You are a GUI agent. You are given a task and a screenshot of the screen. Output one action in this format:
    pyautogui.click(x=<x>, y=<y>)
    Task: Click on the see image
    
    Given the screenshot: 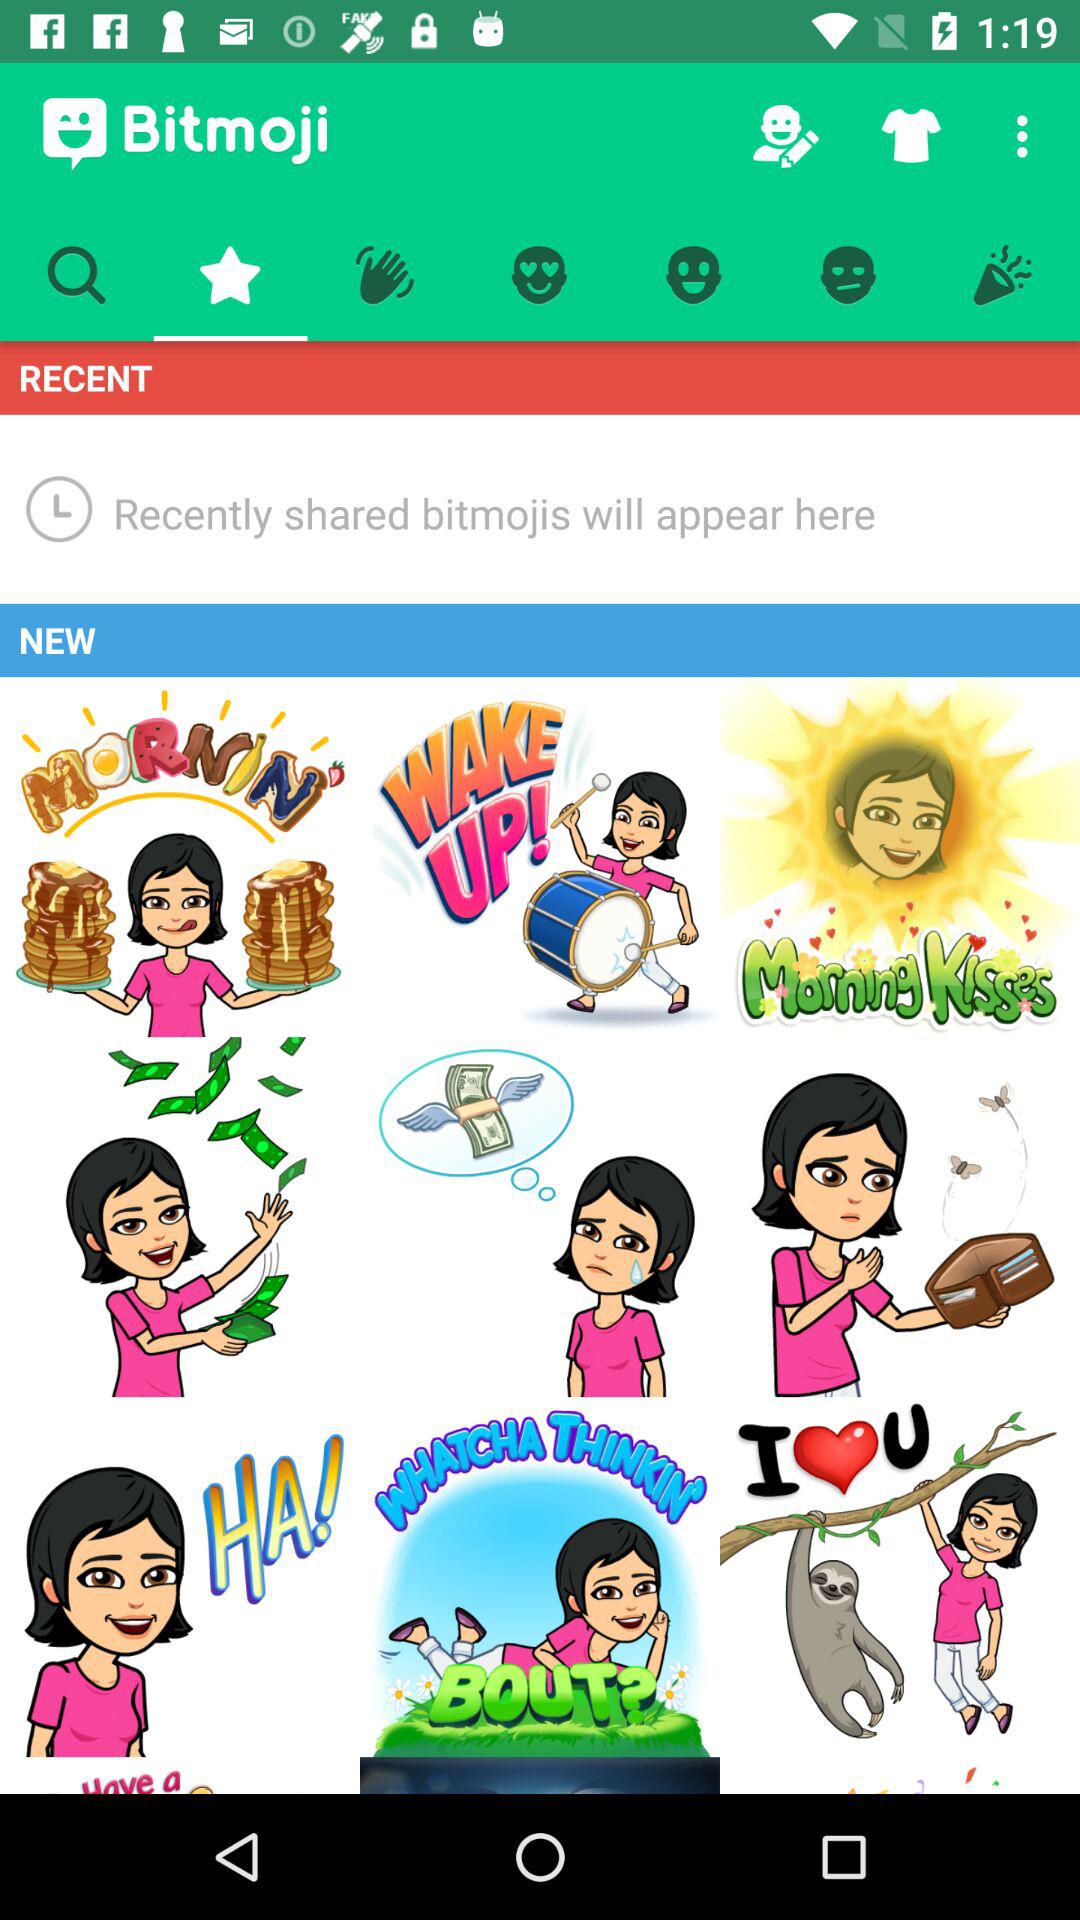 What is the action you would take?
    pyautogui.click(x=180, y=1217)
    